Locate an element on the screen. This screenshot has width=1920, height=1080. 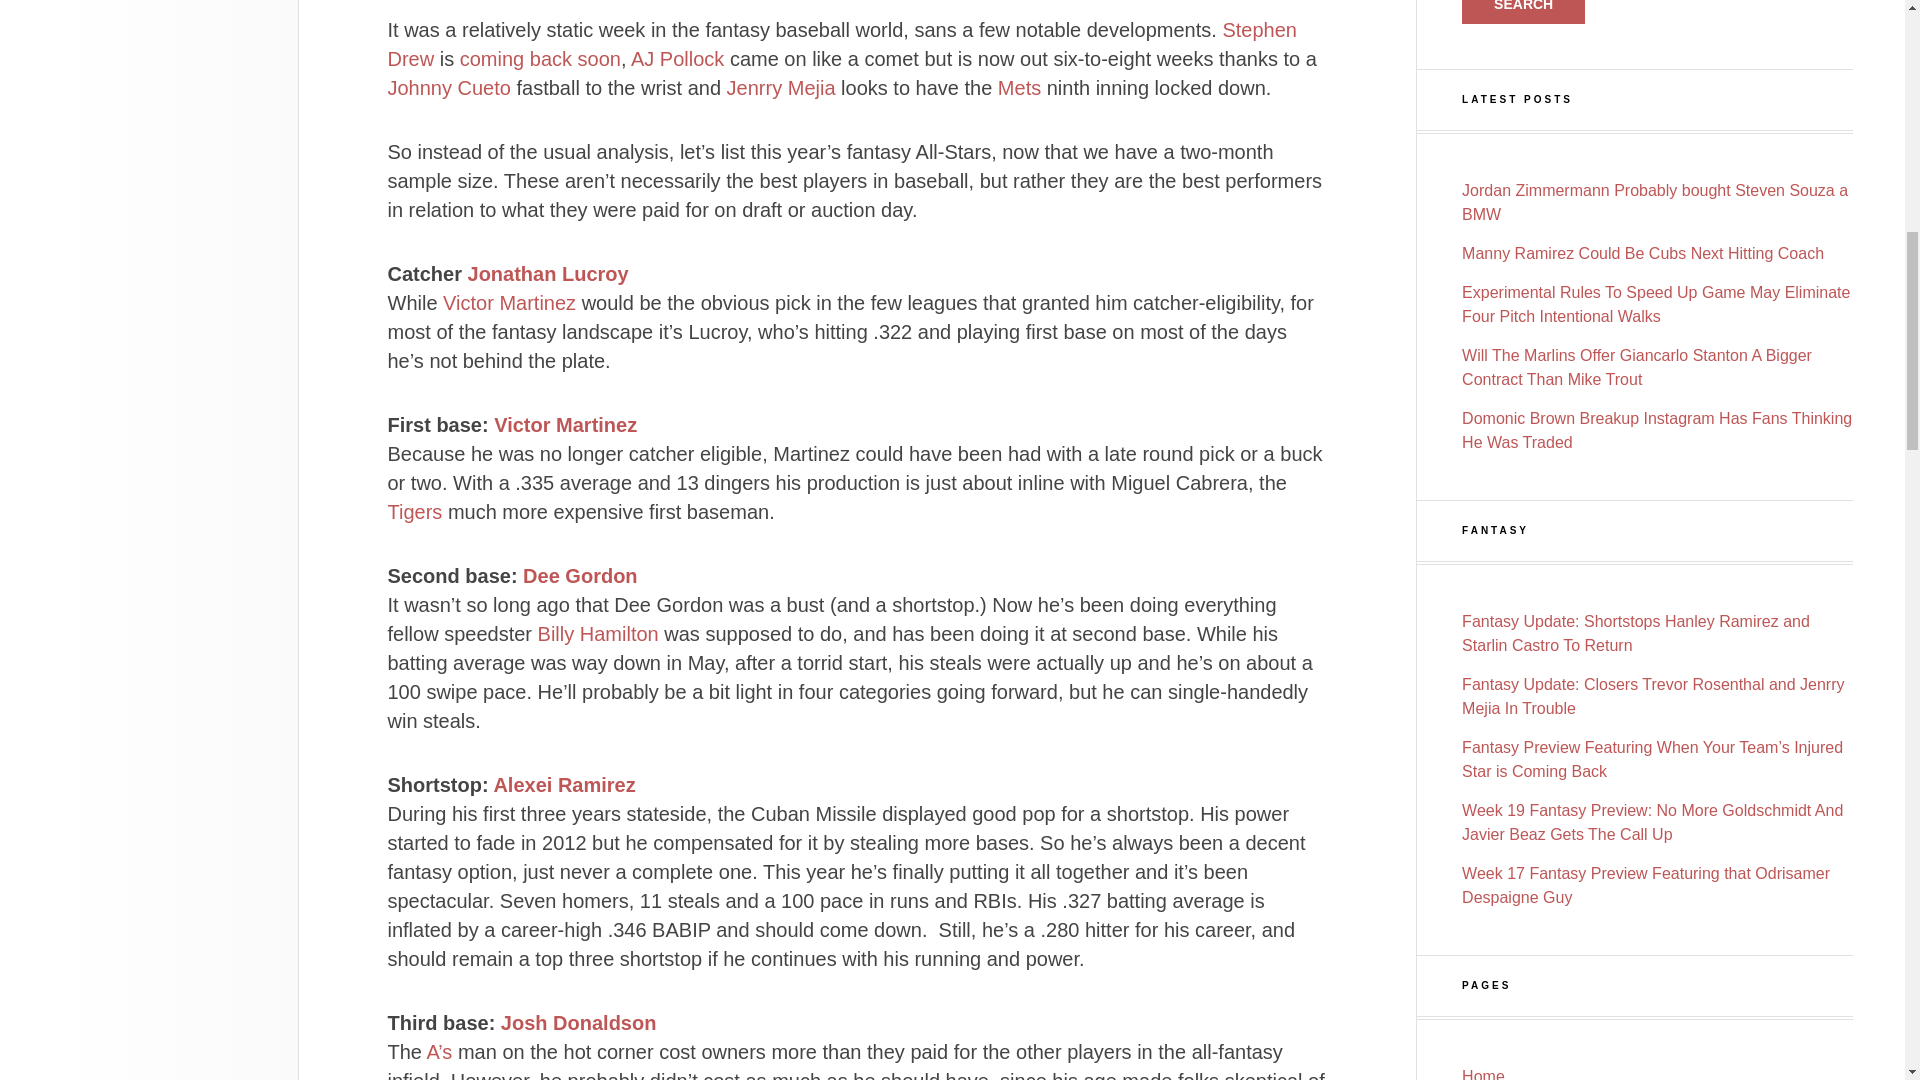
Jonathan Lucroy is located at coordinates (548, 274).